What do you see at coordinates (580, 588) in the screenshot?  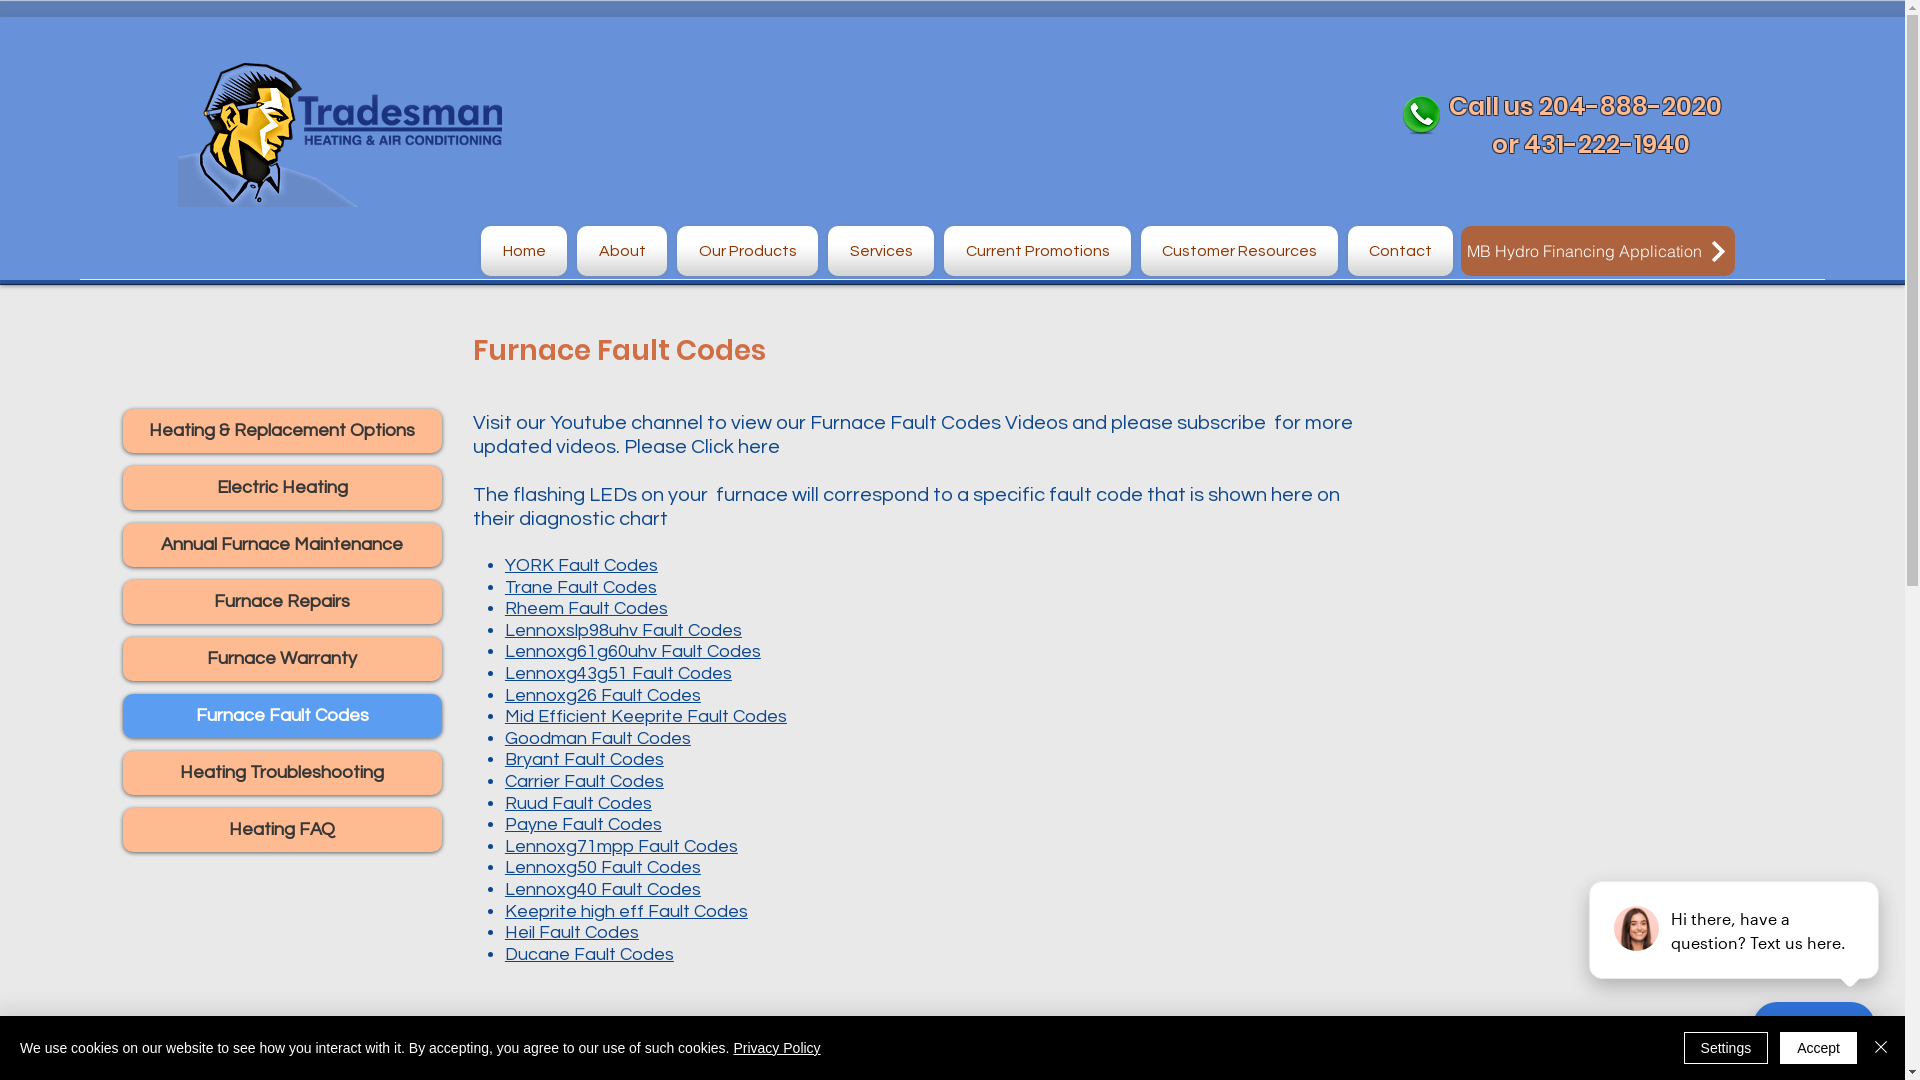 I see `Trane Fault Codes` at bounding box center [580, 588].